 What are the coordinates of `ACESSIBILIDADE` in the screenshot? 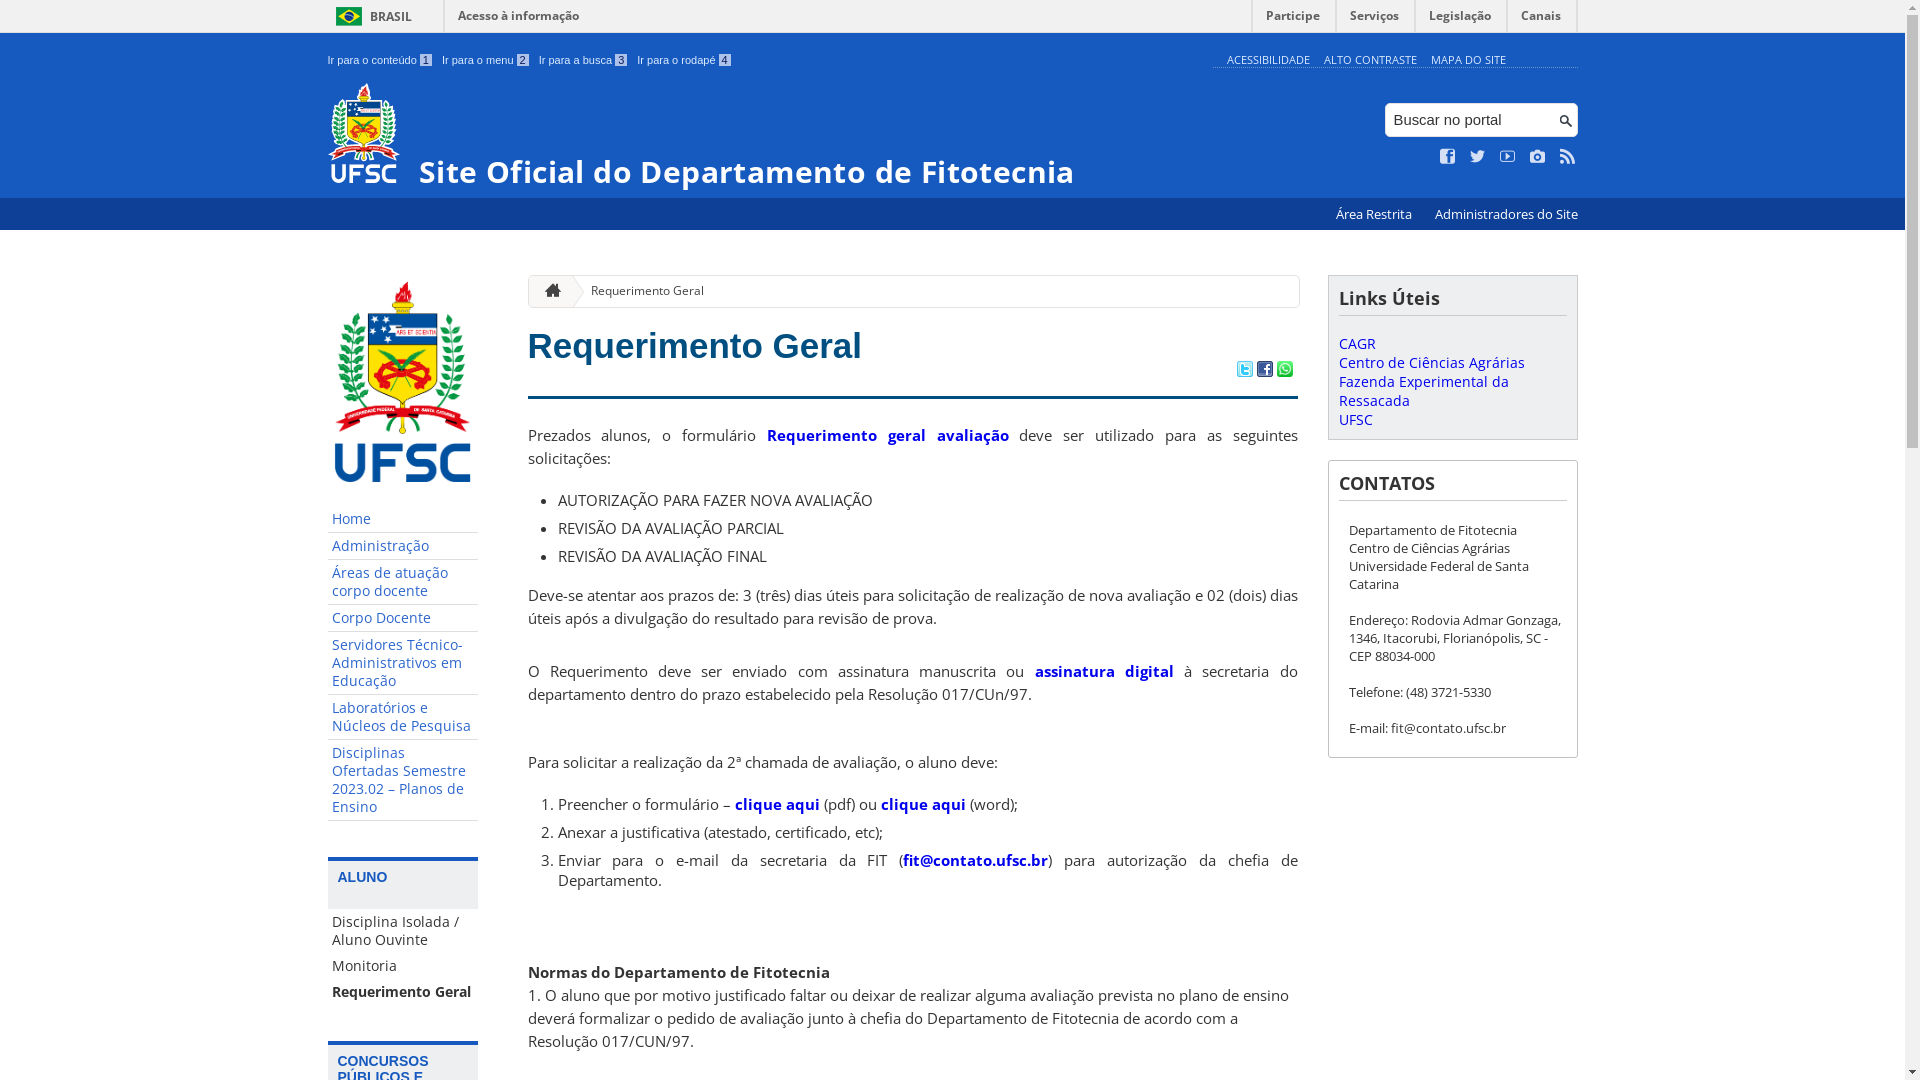 It's located at (1268, 60).